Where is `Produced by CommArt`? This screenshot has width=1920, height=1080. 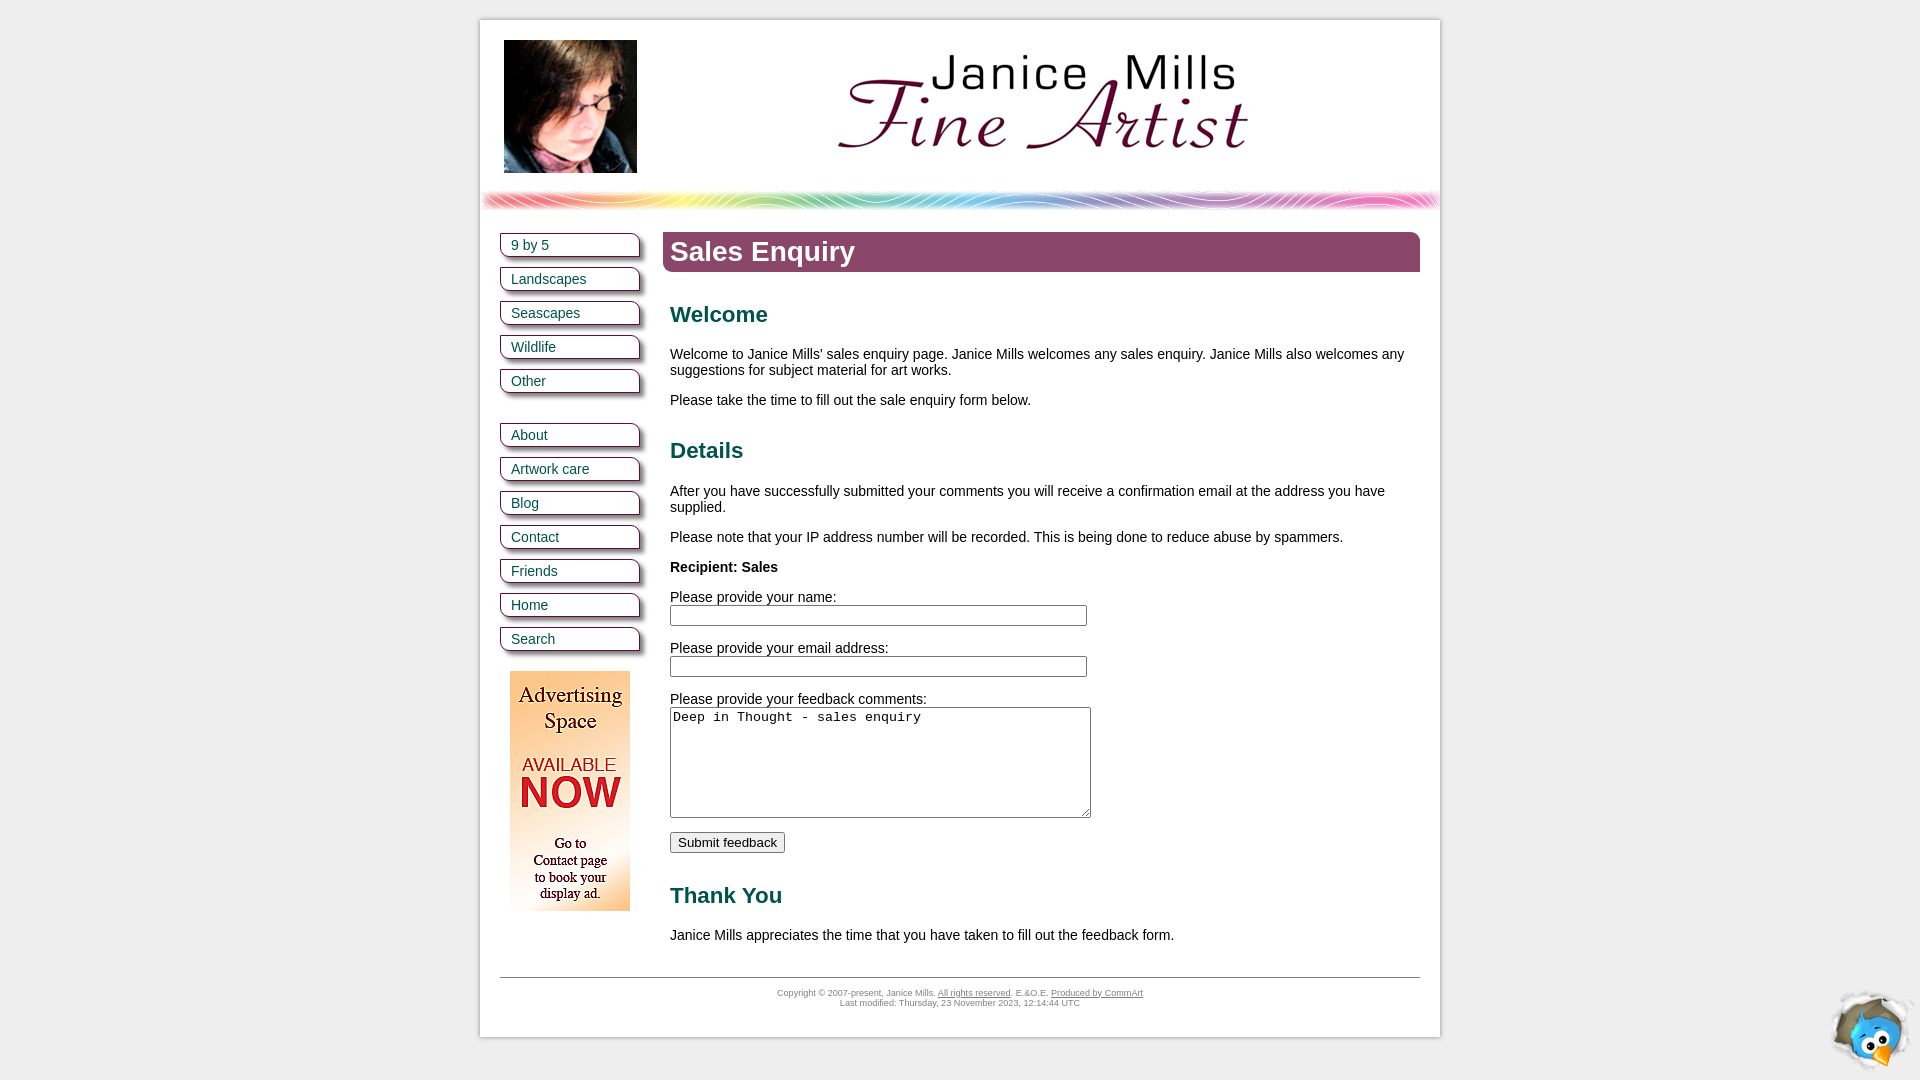 Produced by CommArt is located at coordinates (1097, 993).